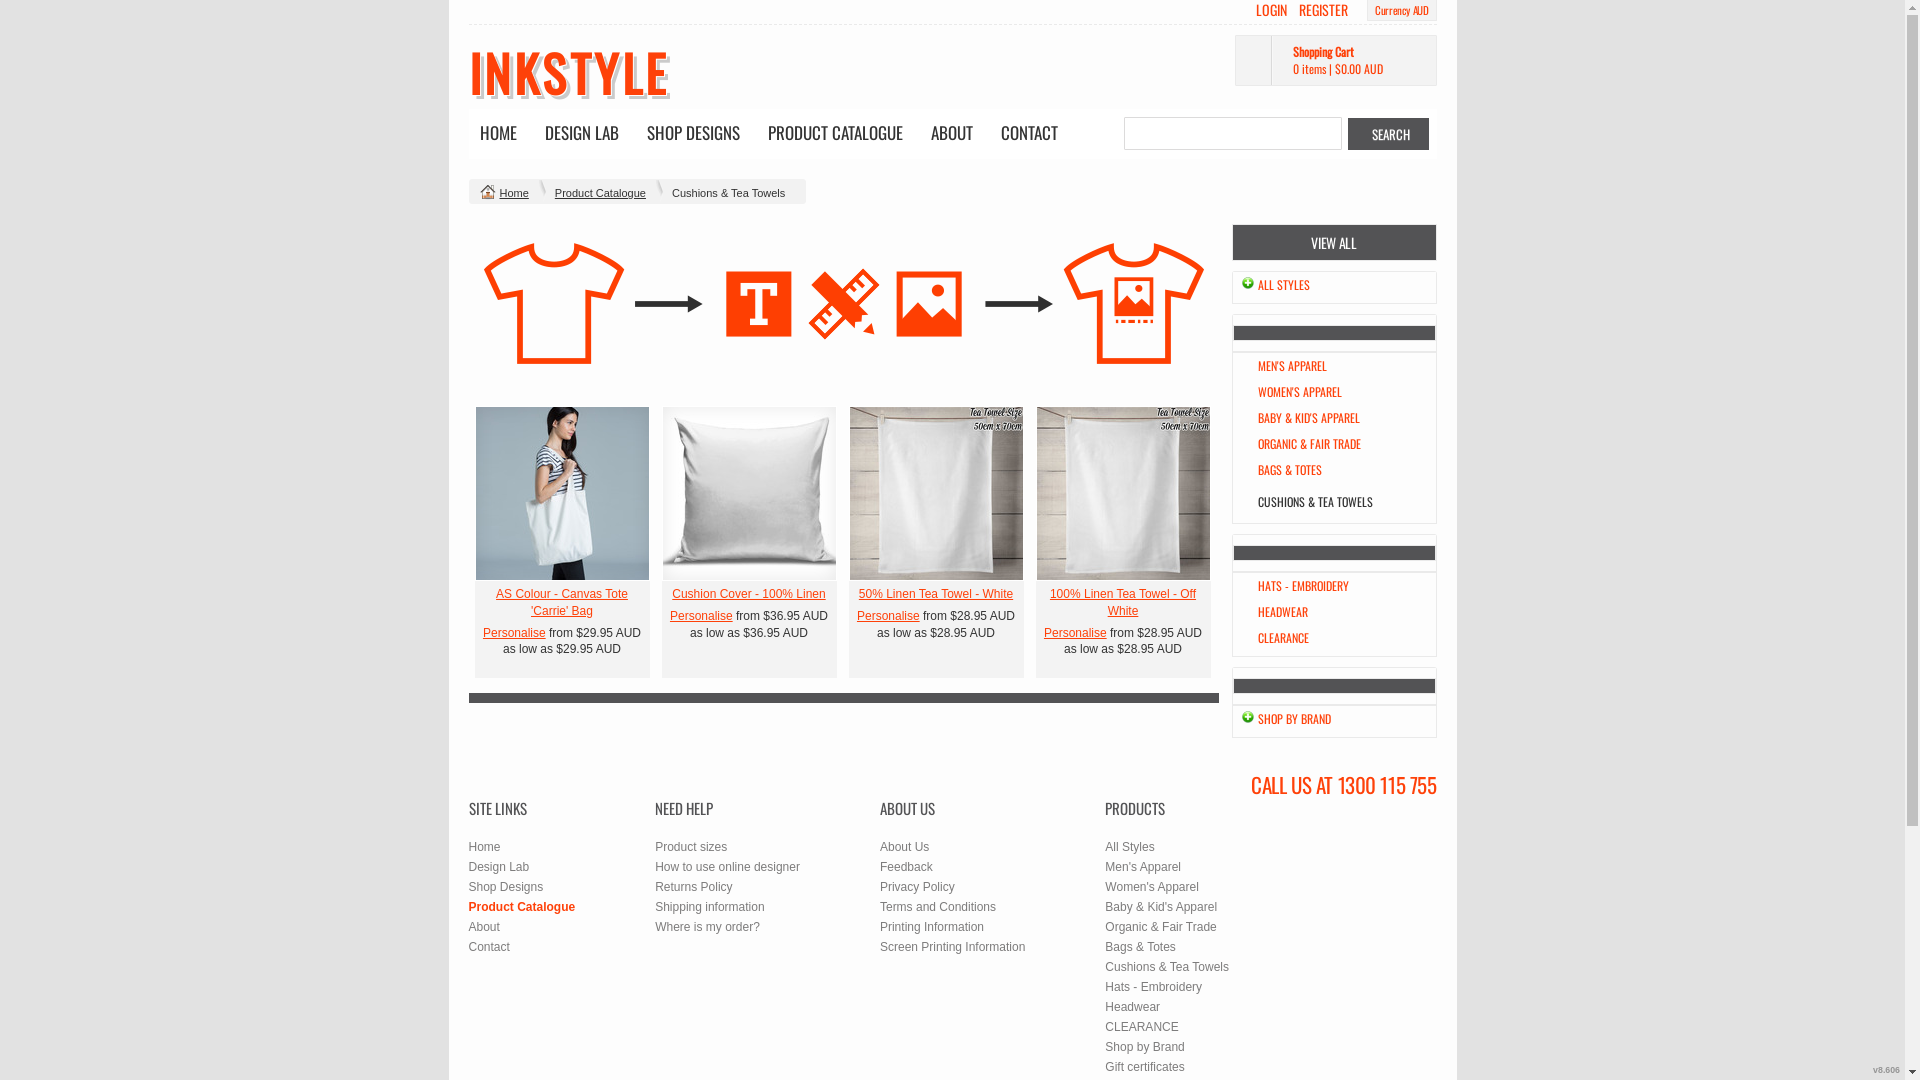 The image size is (1920, 1080). What do you see at coordinates (952, 134) in the screenshot?
I see `ABOUT` at bounding box center [952, 134].